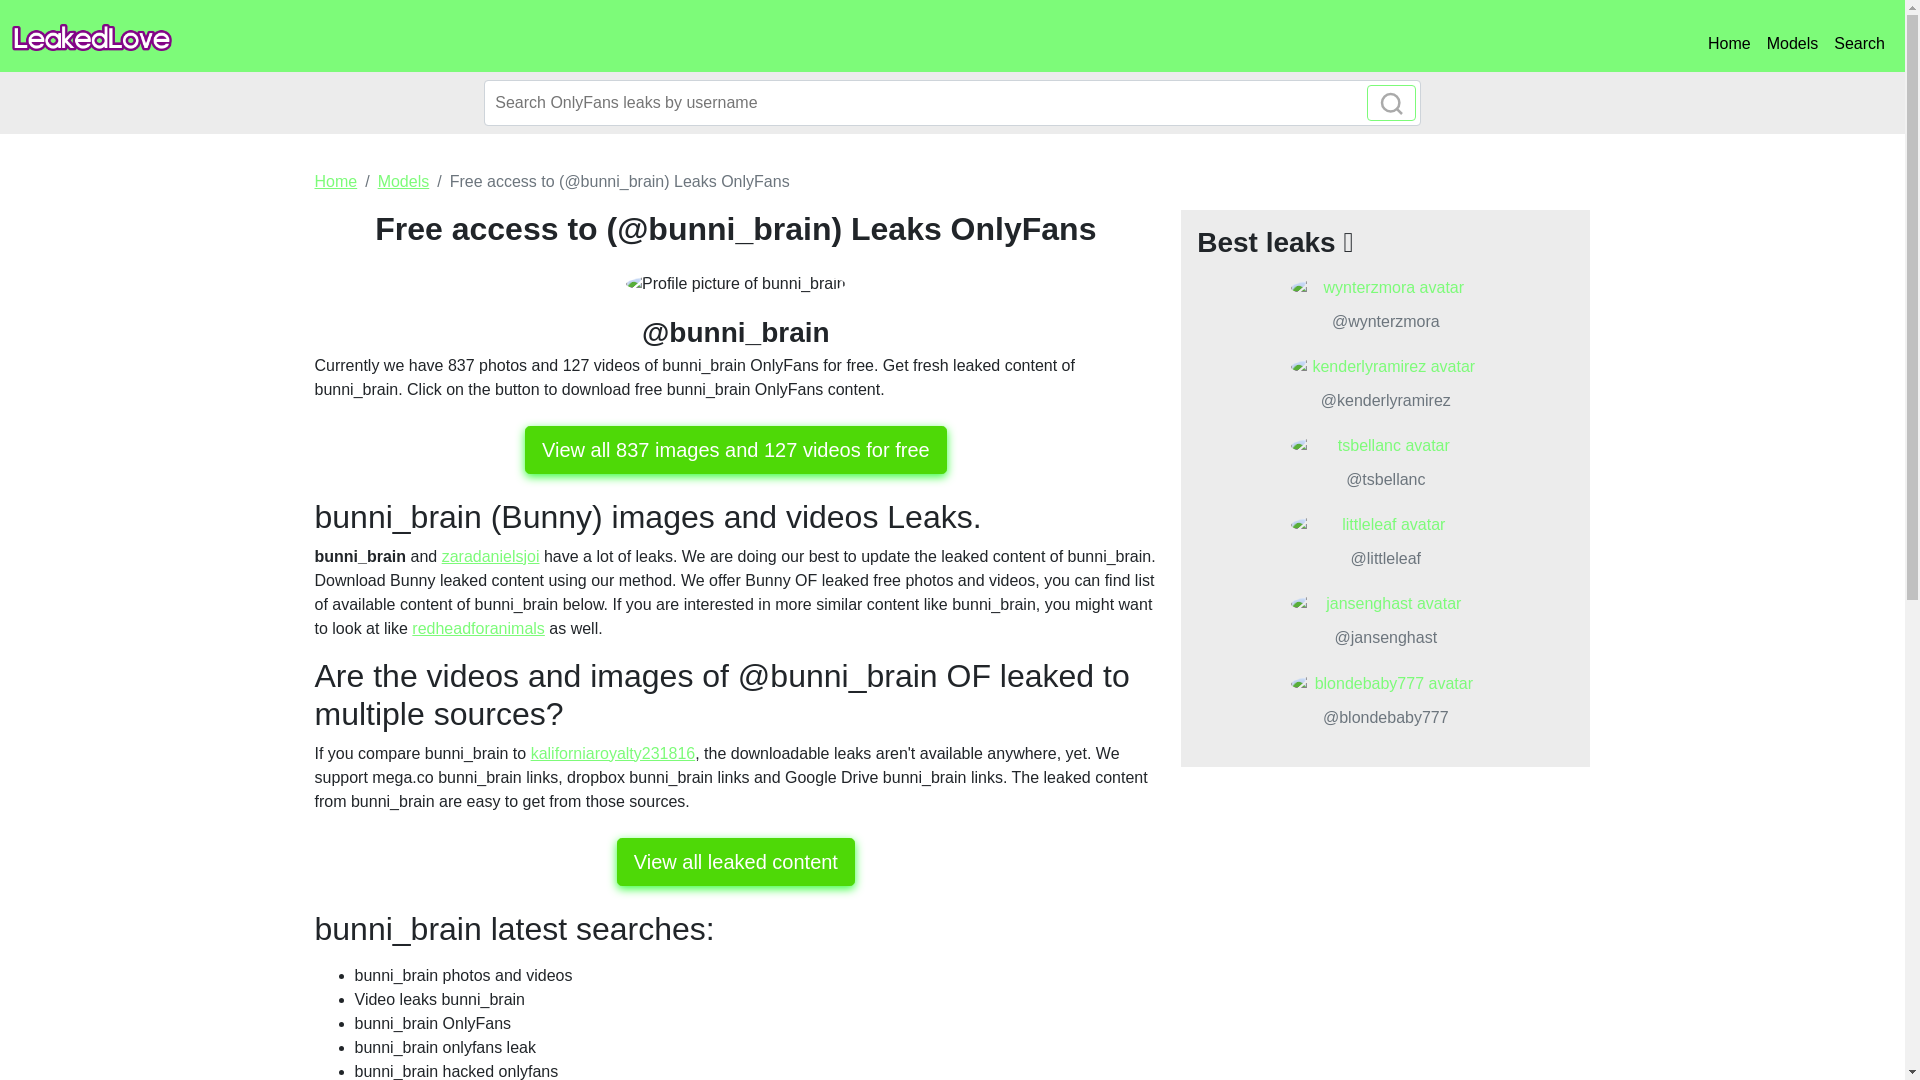 This screenshot has width=1920, height=1080. I want to click on Home, so click(1728, 43).